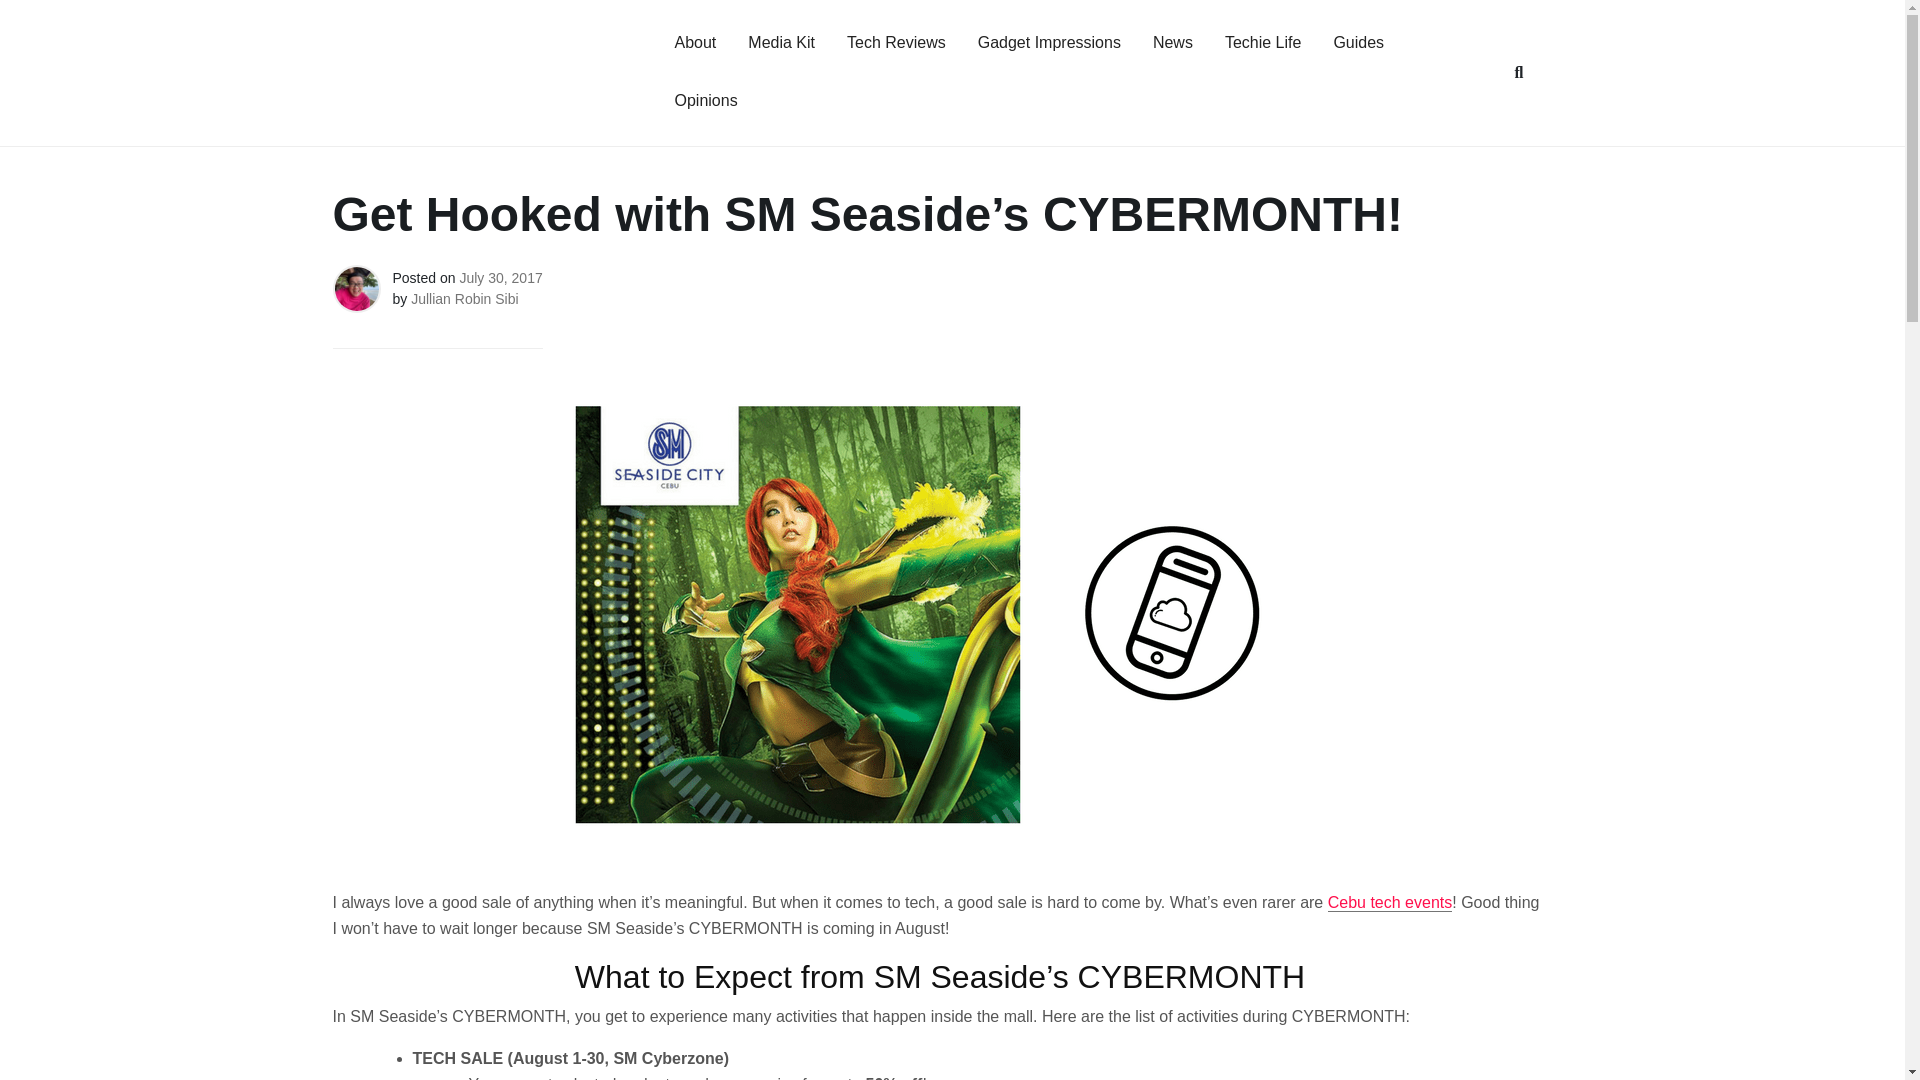 Image resolution: width=1920 pixels, height=1080 pixels. Describe the element at coordinates (1263, 44) in the screenshot. I see `Techie Life` at that location.